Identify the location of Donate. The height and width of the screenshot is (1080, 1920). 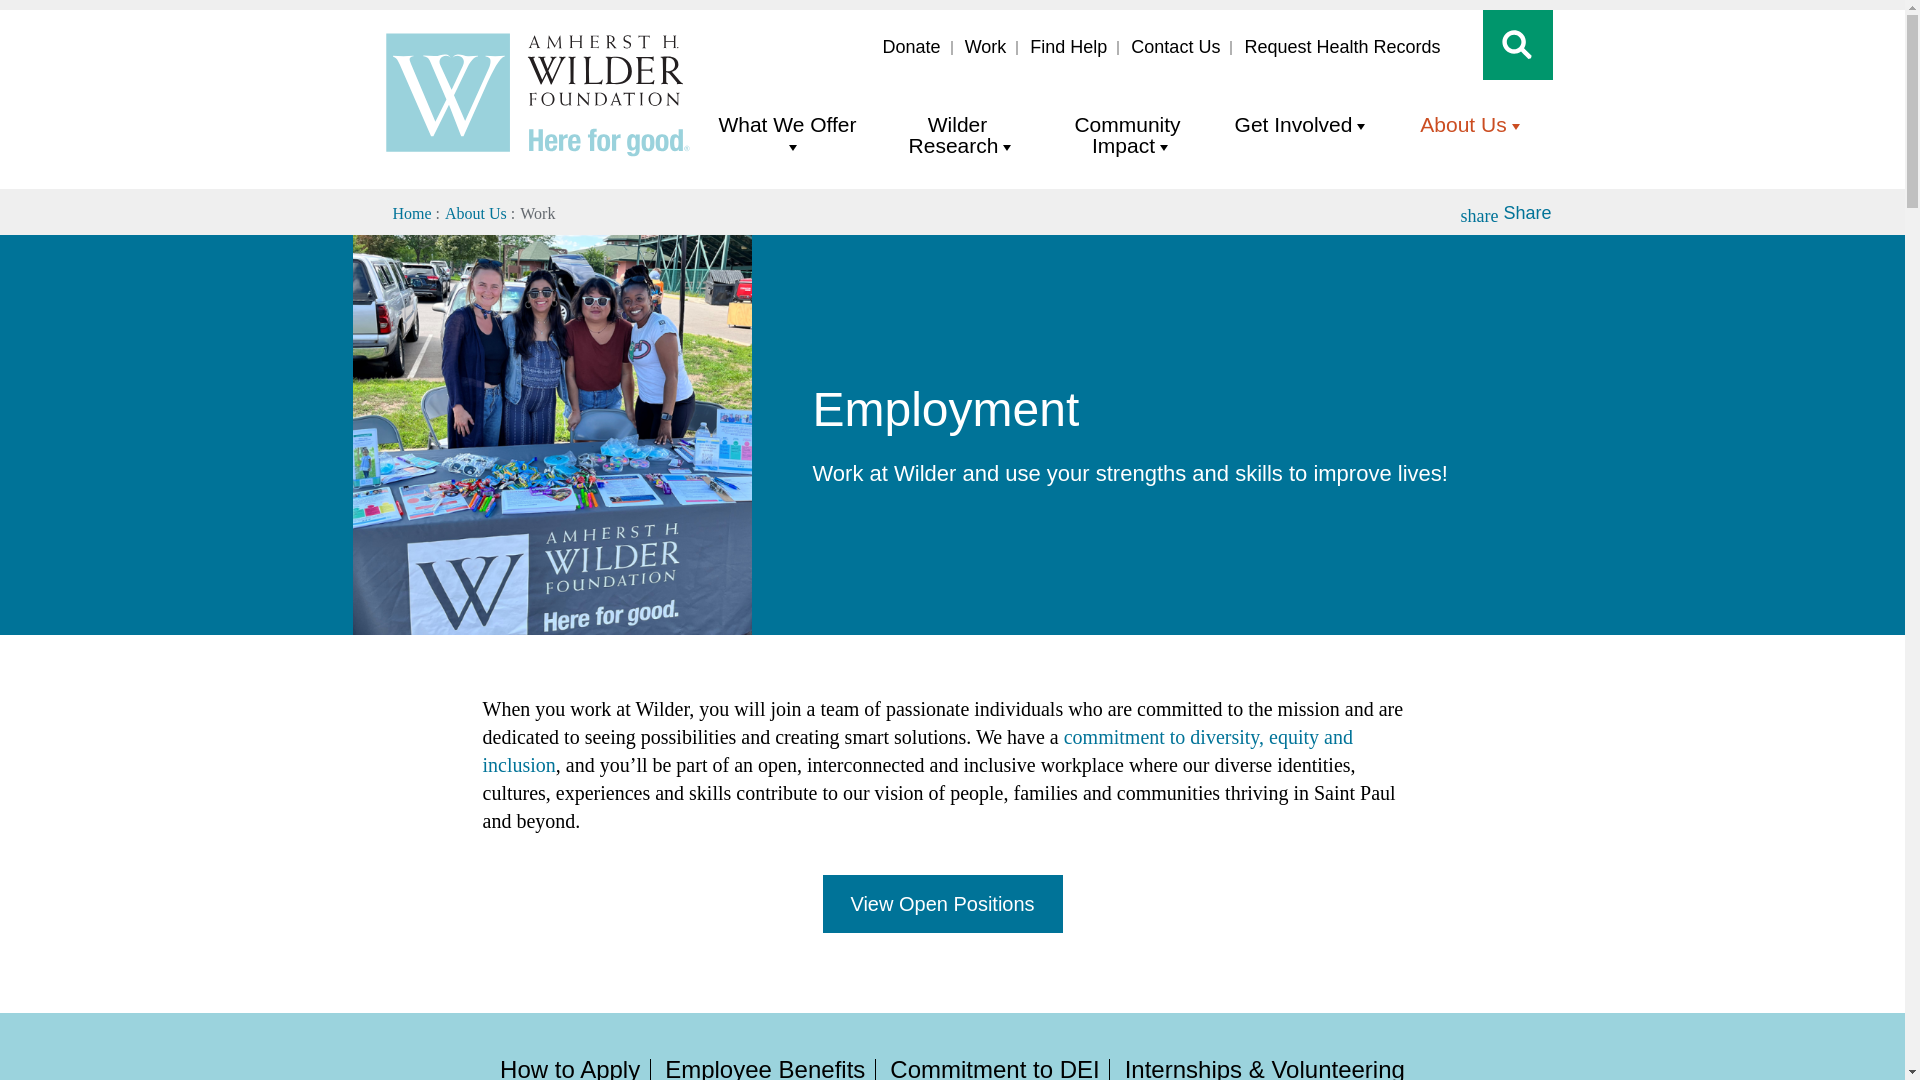
(912, 48).